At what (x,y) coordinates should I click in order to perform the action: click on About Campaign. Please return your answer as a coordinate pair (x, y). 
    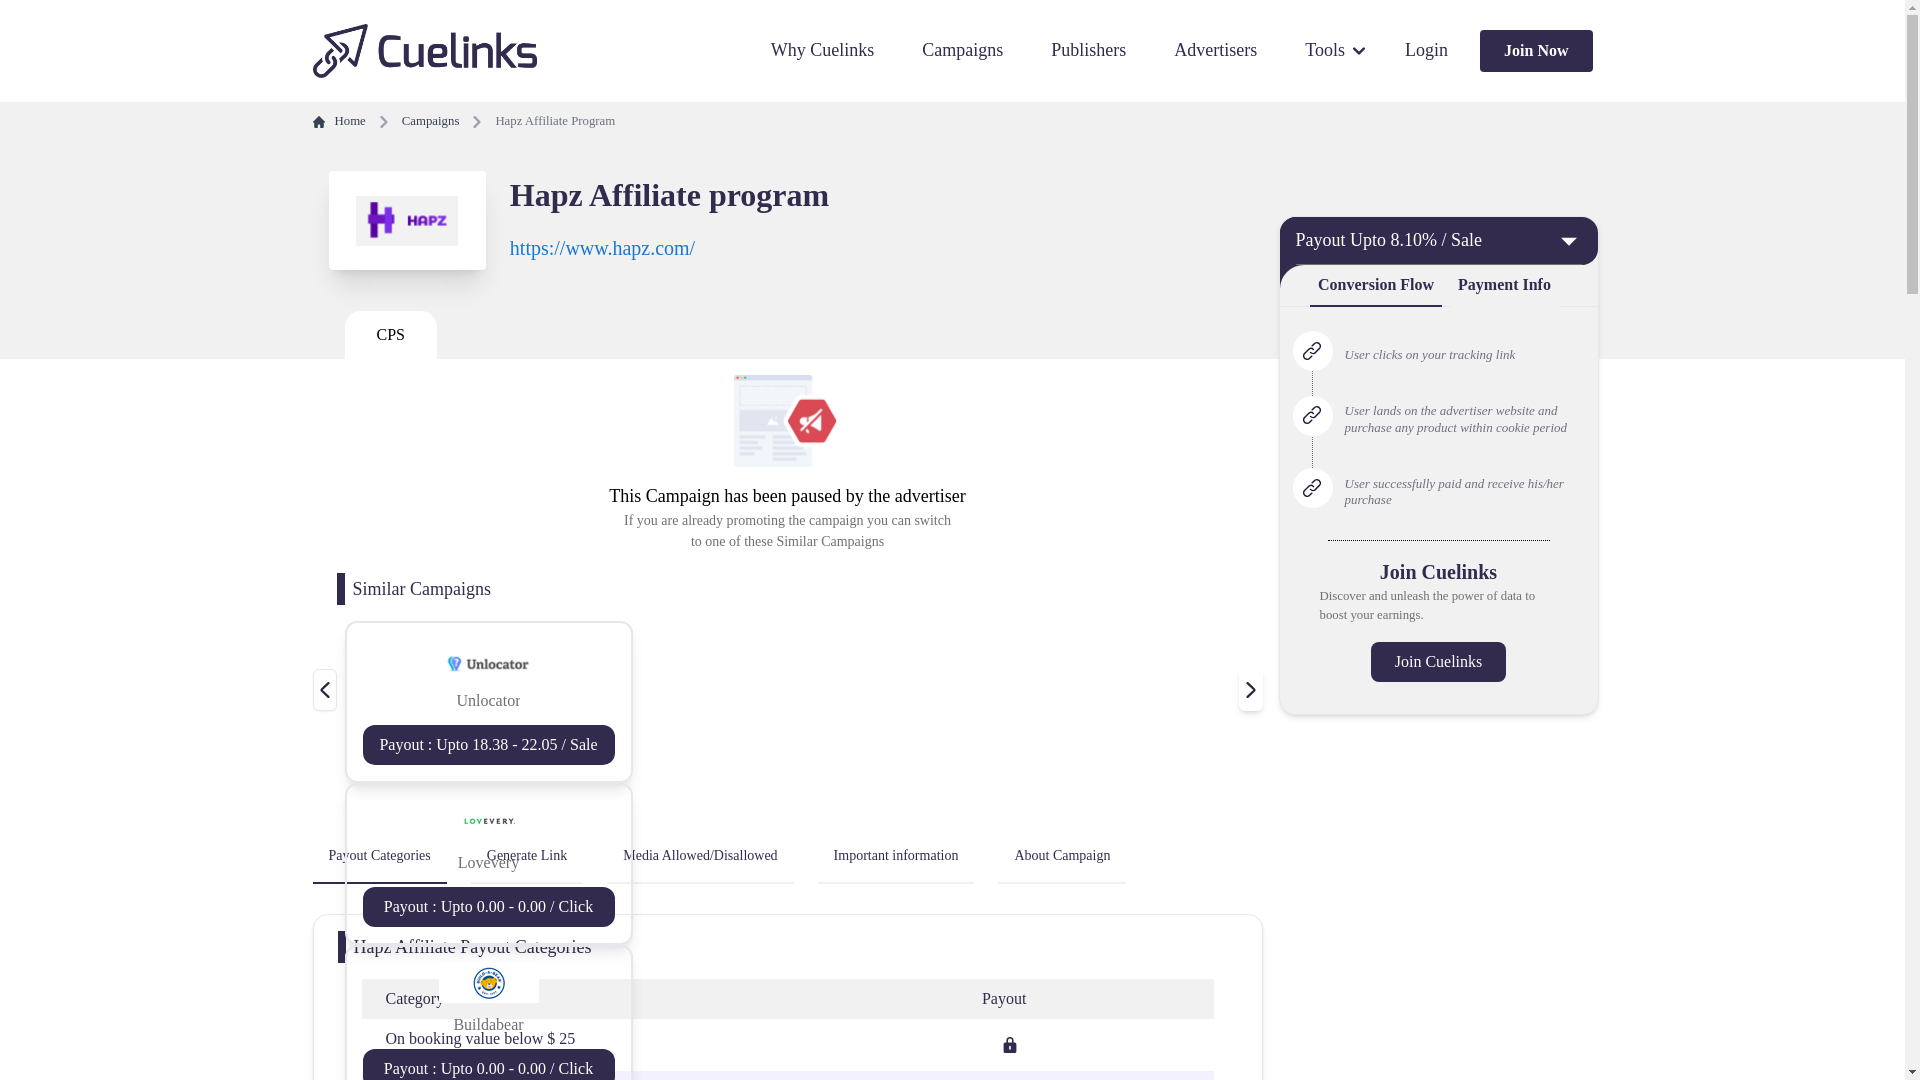
    Looking at the image, I should click on (1062, 856).